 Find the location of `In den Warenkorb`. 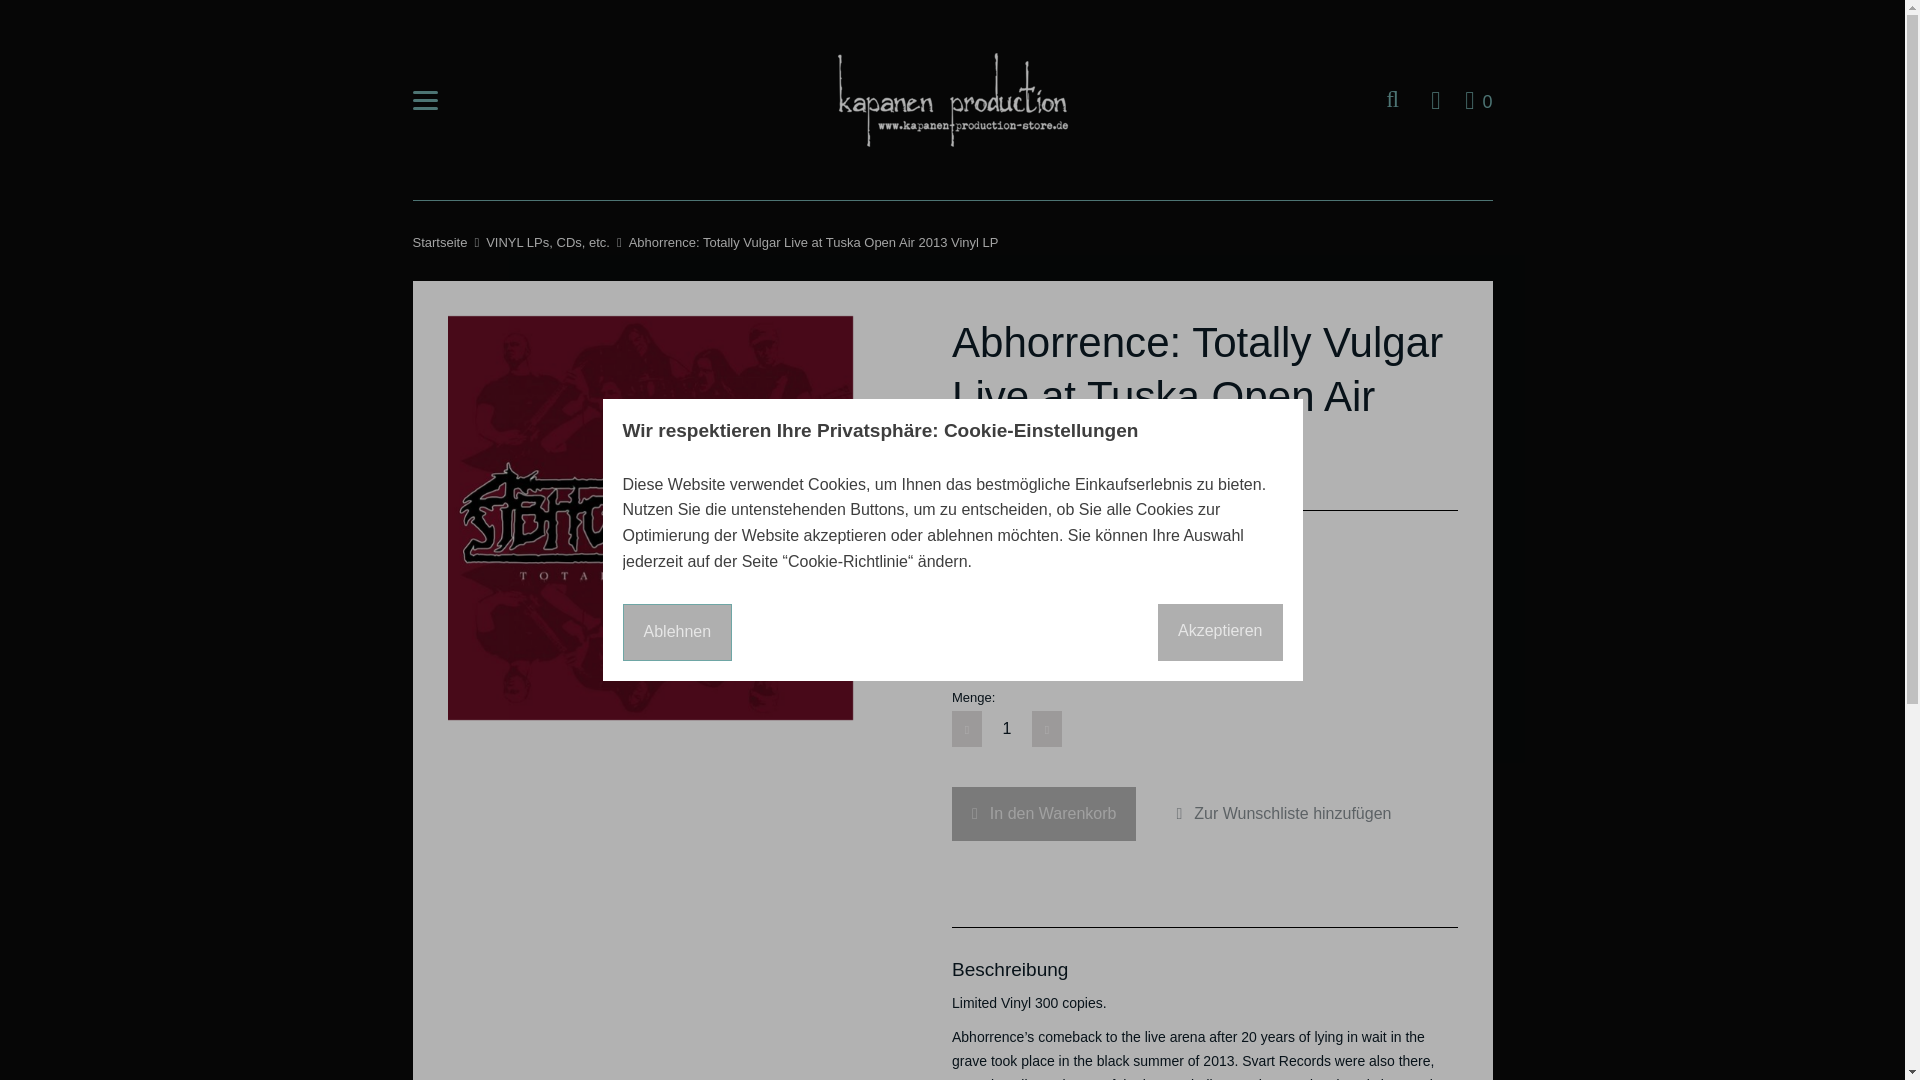

In den Warenkorb is located at coordinates (1044, 814).